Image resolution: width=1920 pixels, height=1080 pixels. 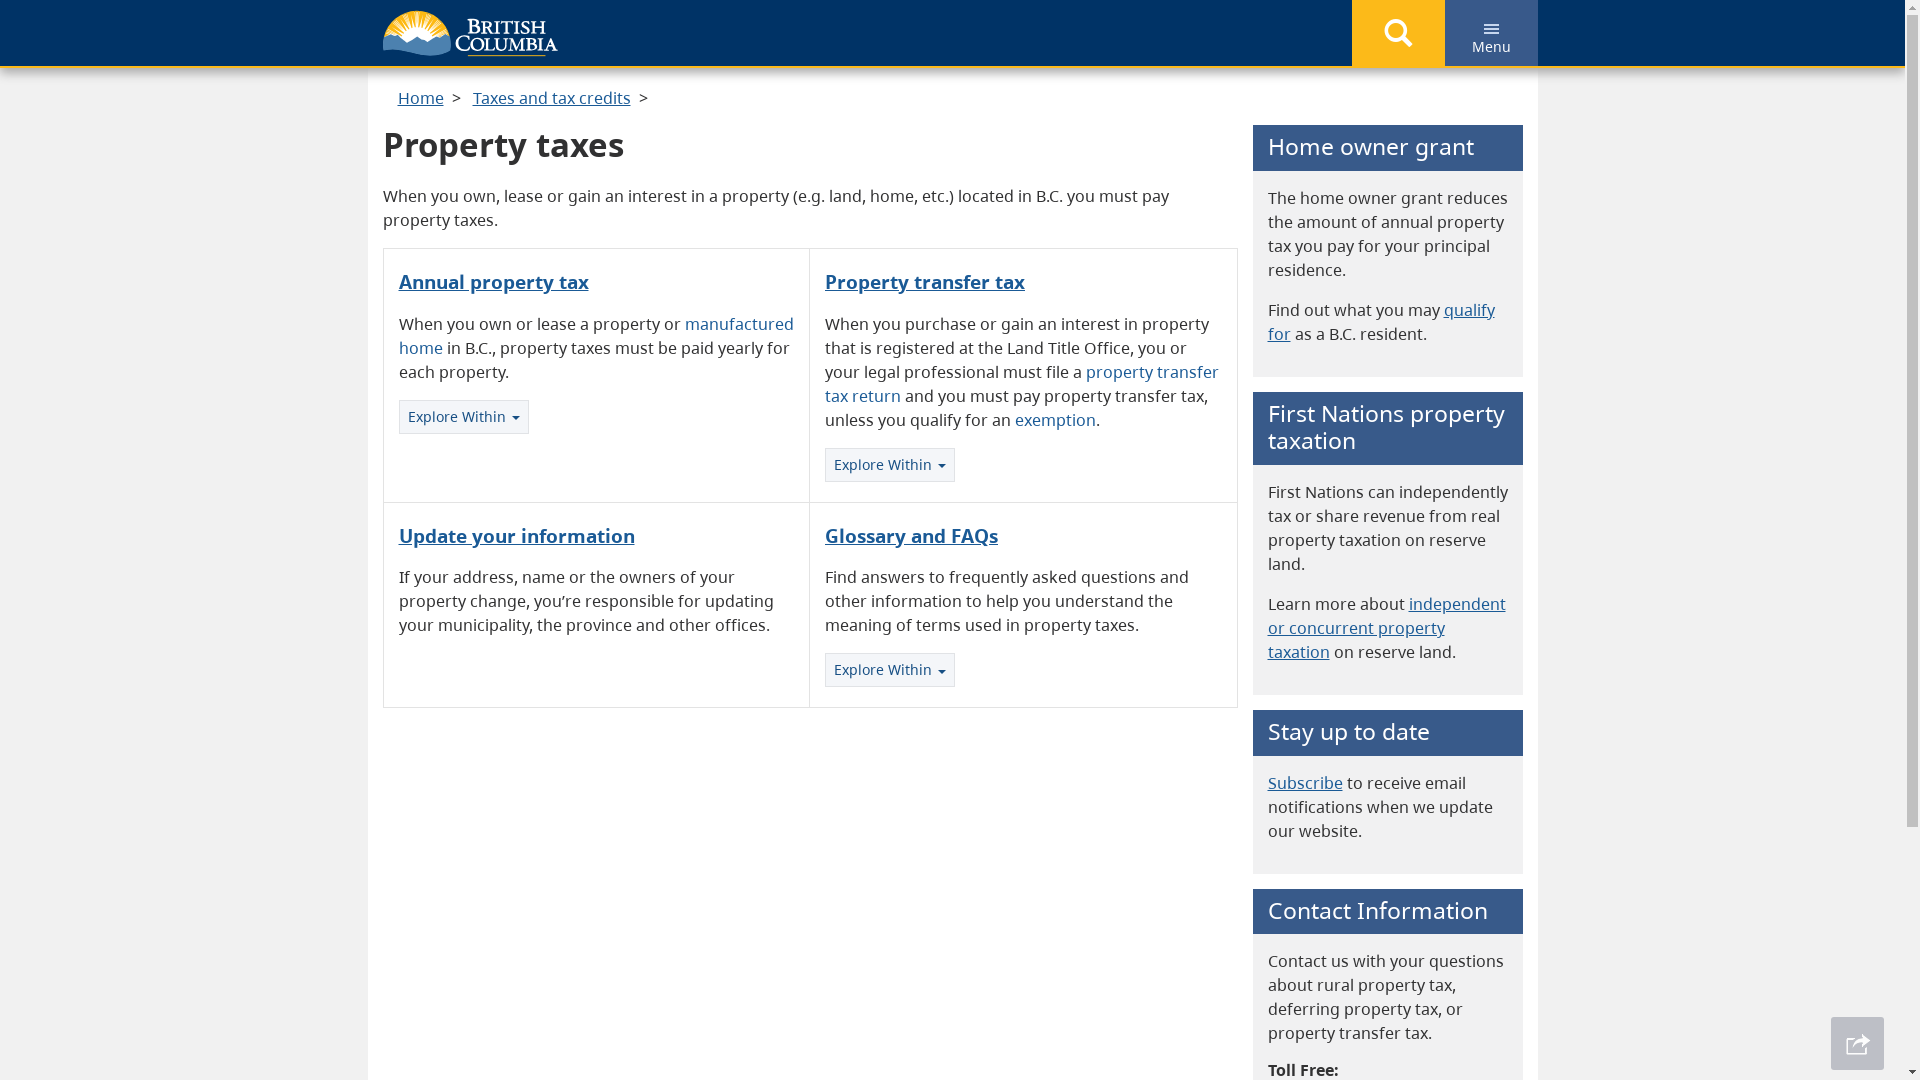 What do you see at coordinates (421, 98) in the screenshot?
I see `Home` at bounding box center [421, 98].